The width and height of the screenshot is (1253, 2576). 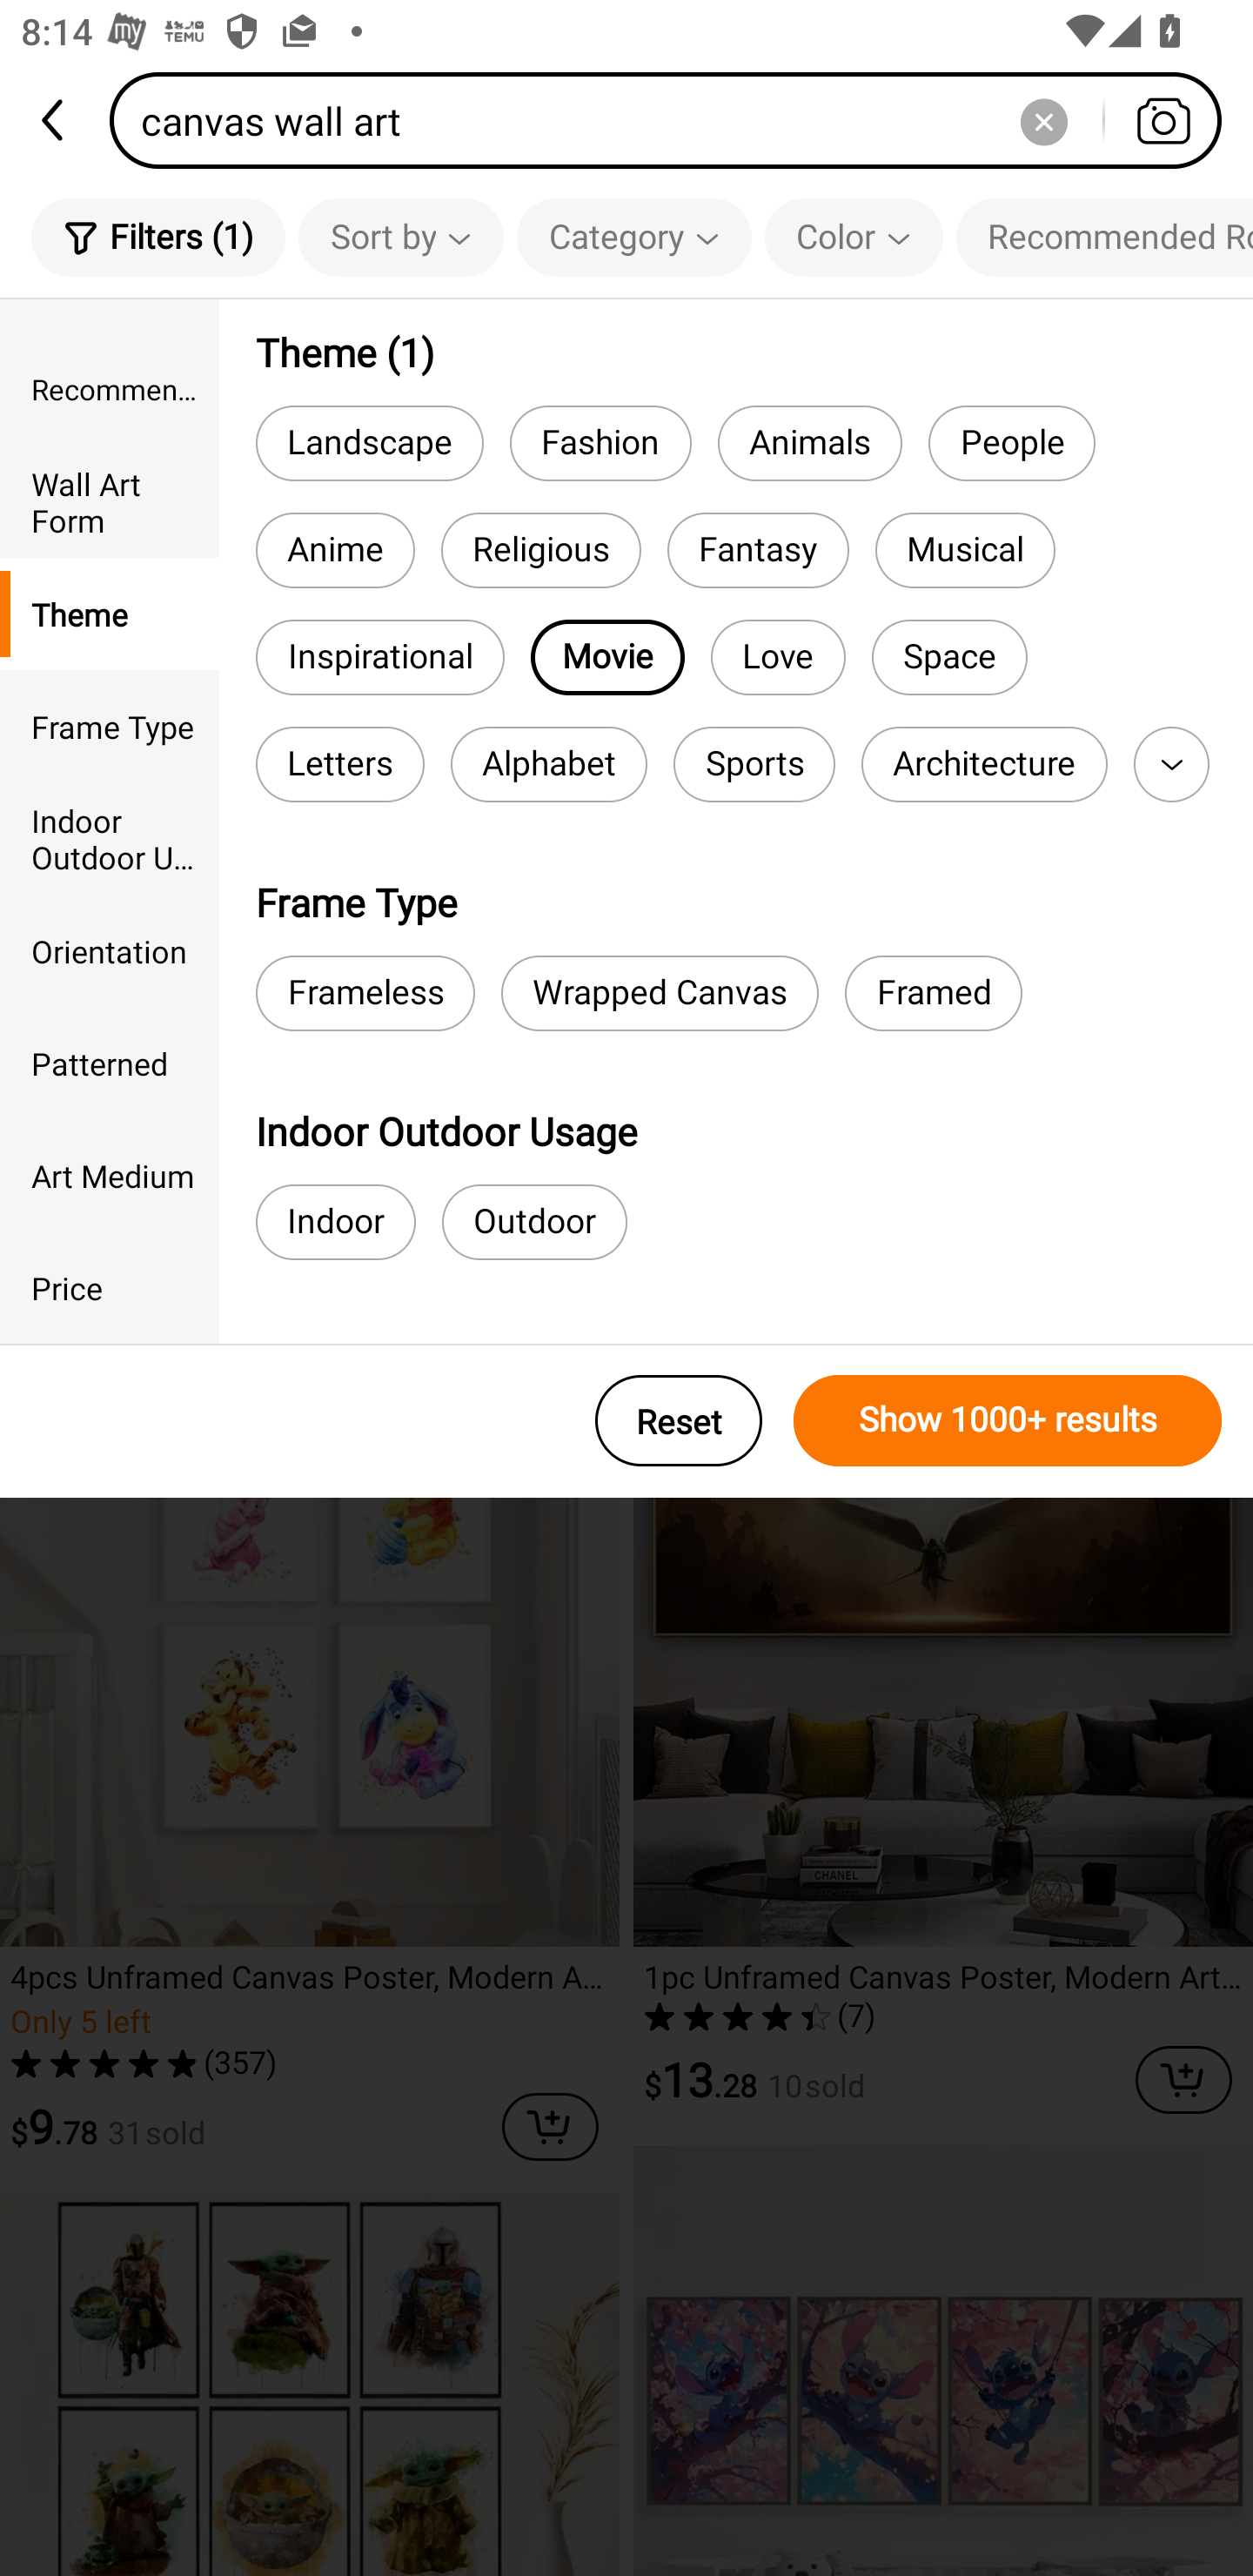 What do you see at coordinates (110, 1288) in the screenshot?
I see `Price` at bounding box center [110, 1288].